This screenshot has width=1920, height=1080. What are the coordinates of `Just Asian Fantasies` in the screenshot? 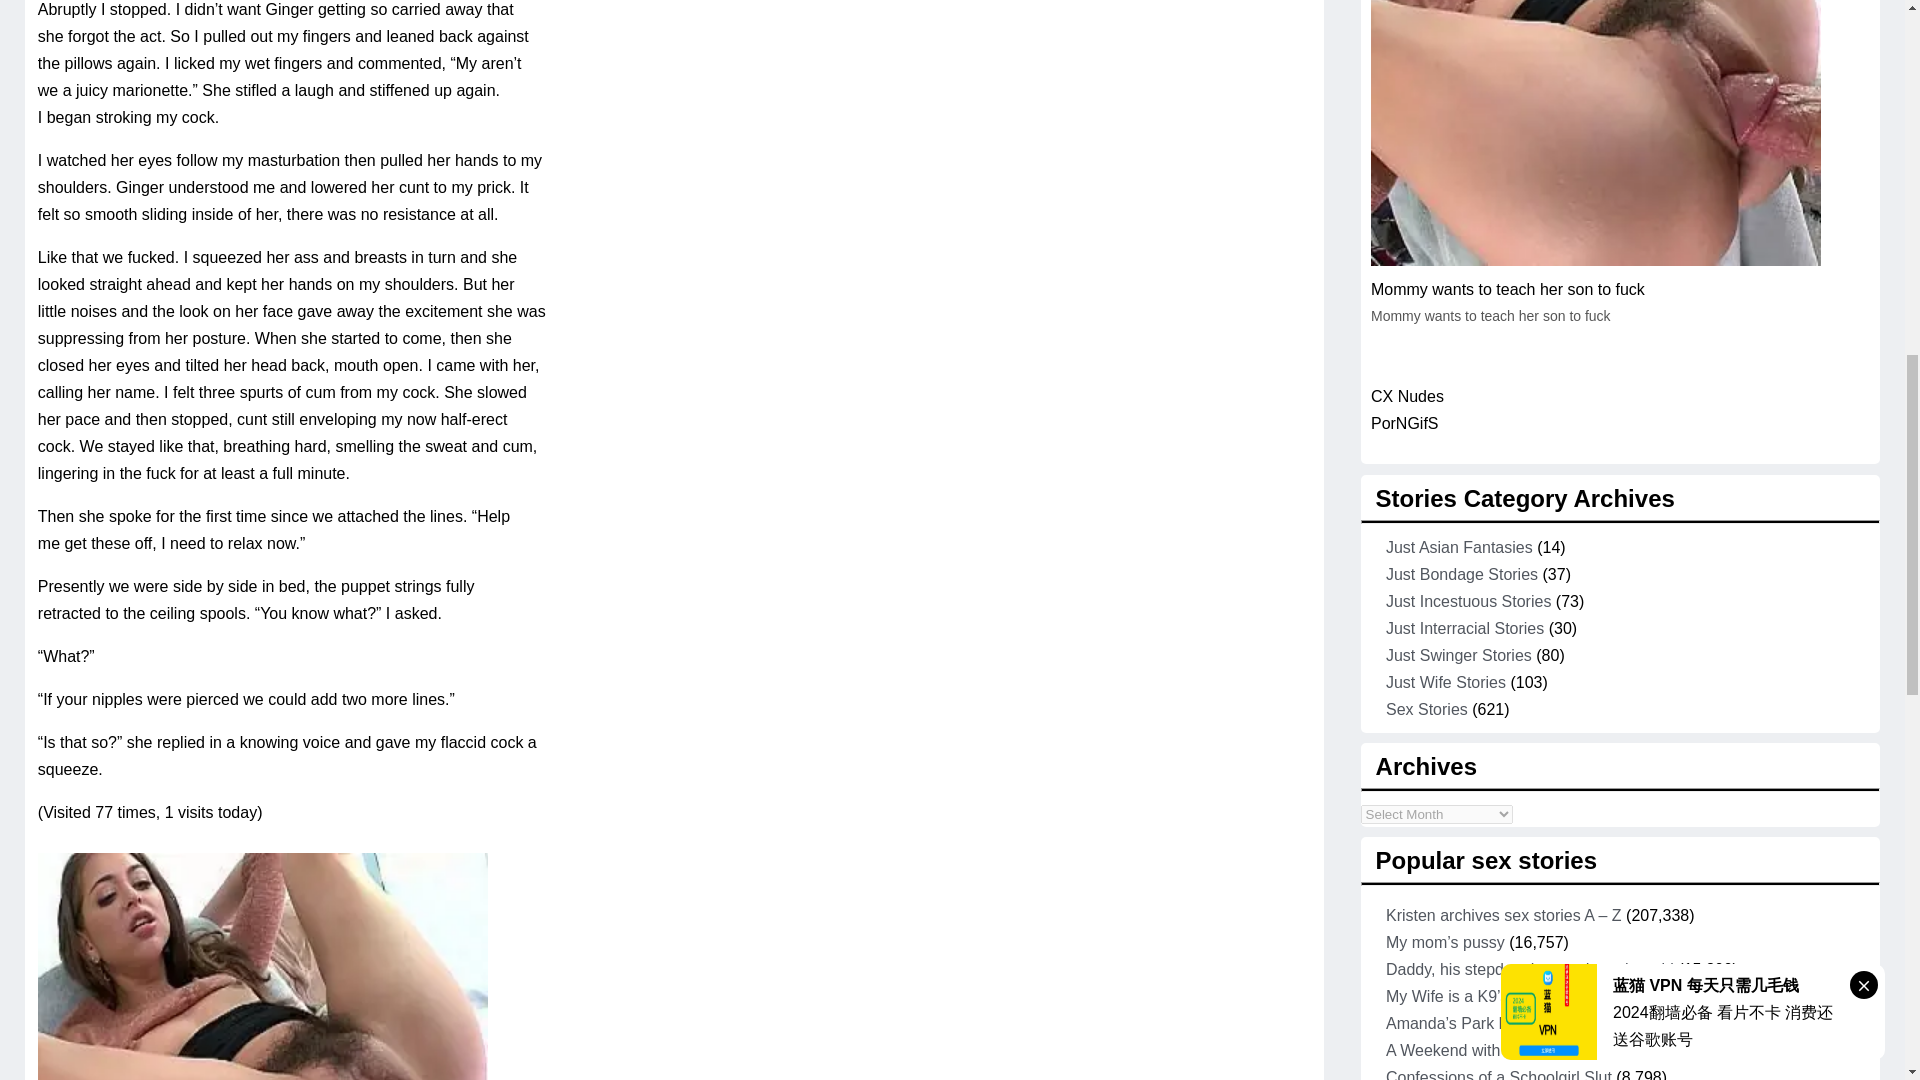 It's located at (1459, 547).